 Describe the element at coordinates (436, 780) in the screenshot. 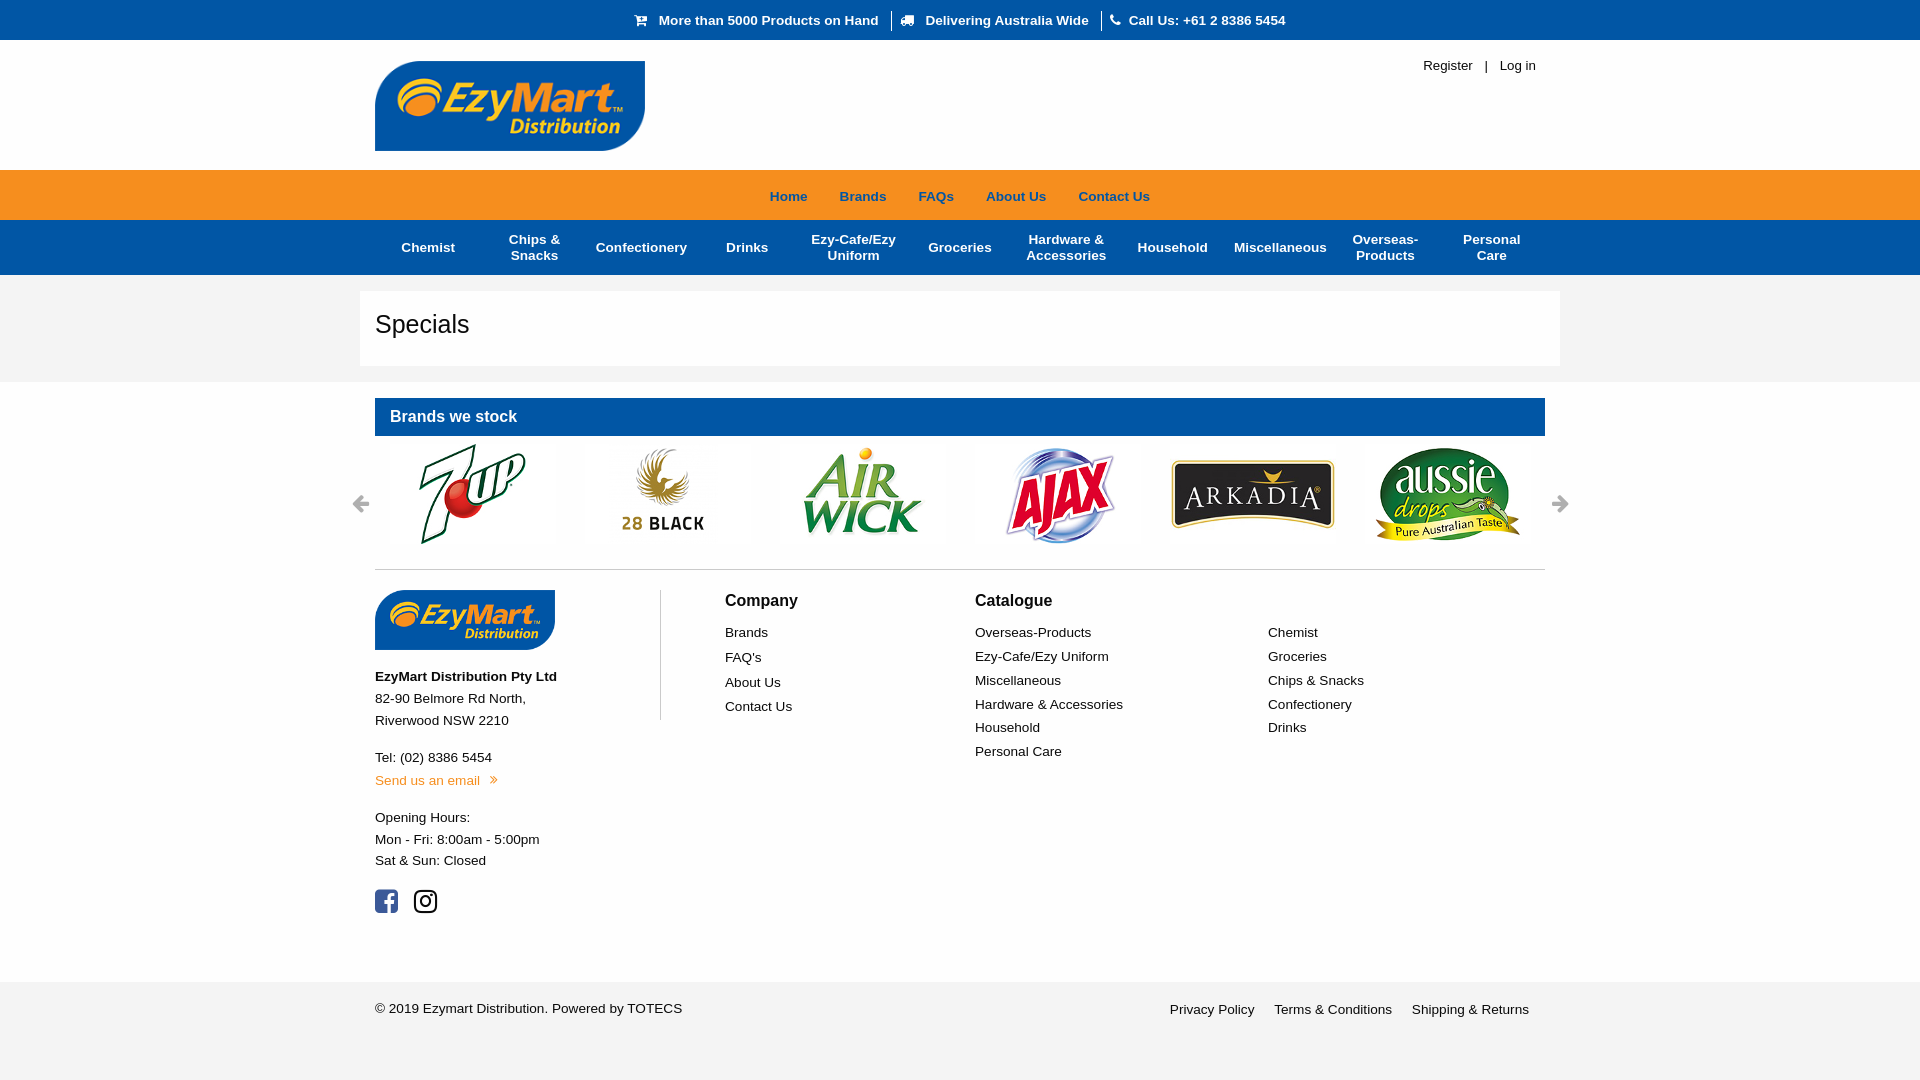

I see `Send us an email` at that location.